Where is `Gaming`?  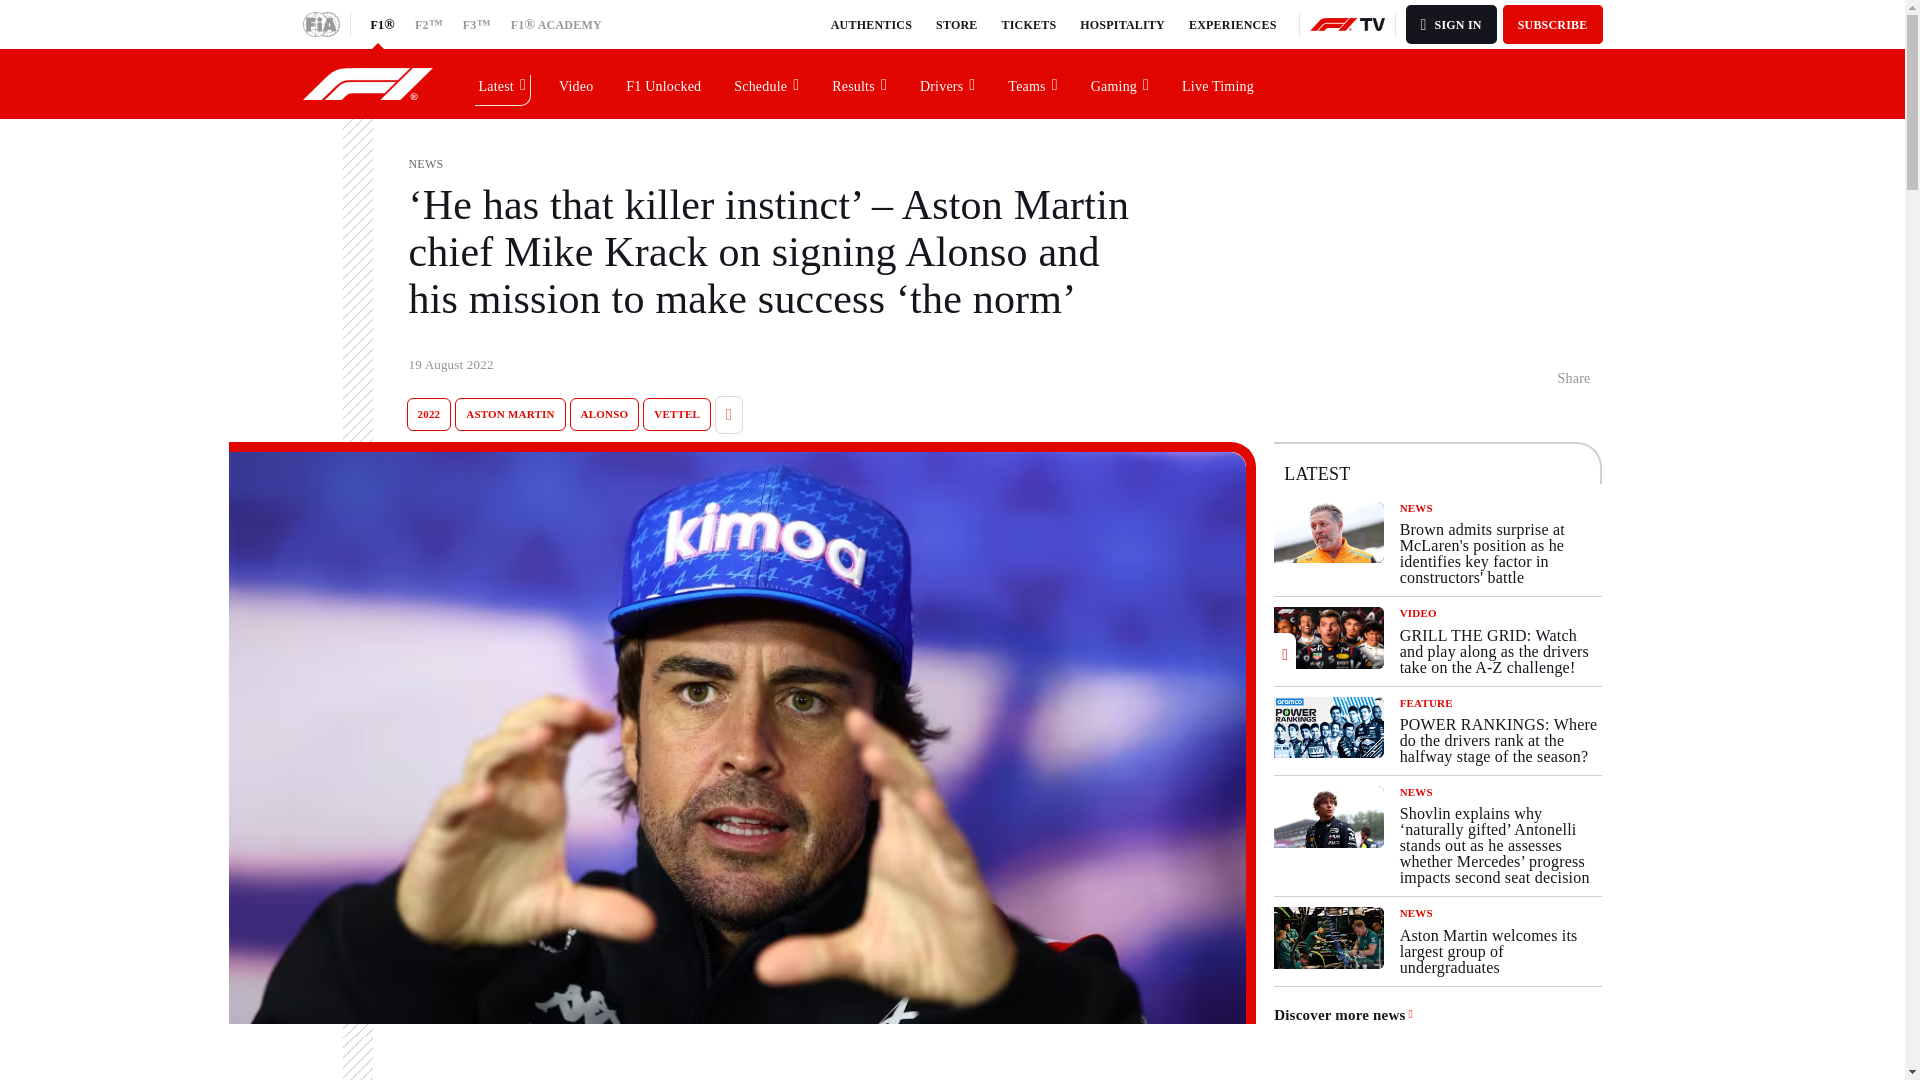 Gaming is located at coordinates (1120, 83).